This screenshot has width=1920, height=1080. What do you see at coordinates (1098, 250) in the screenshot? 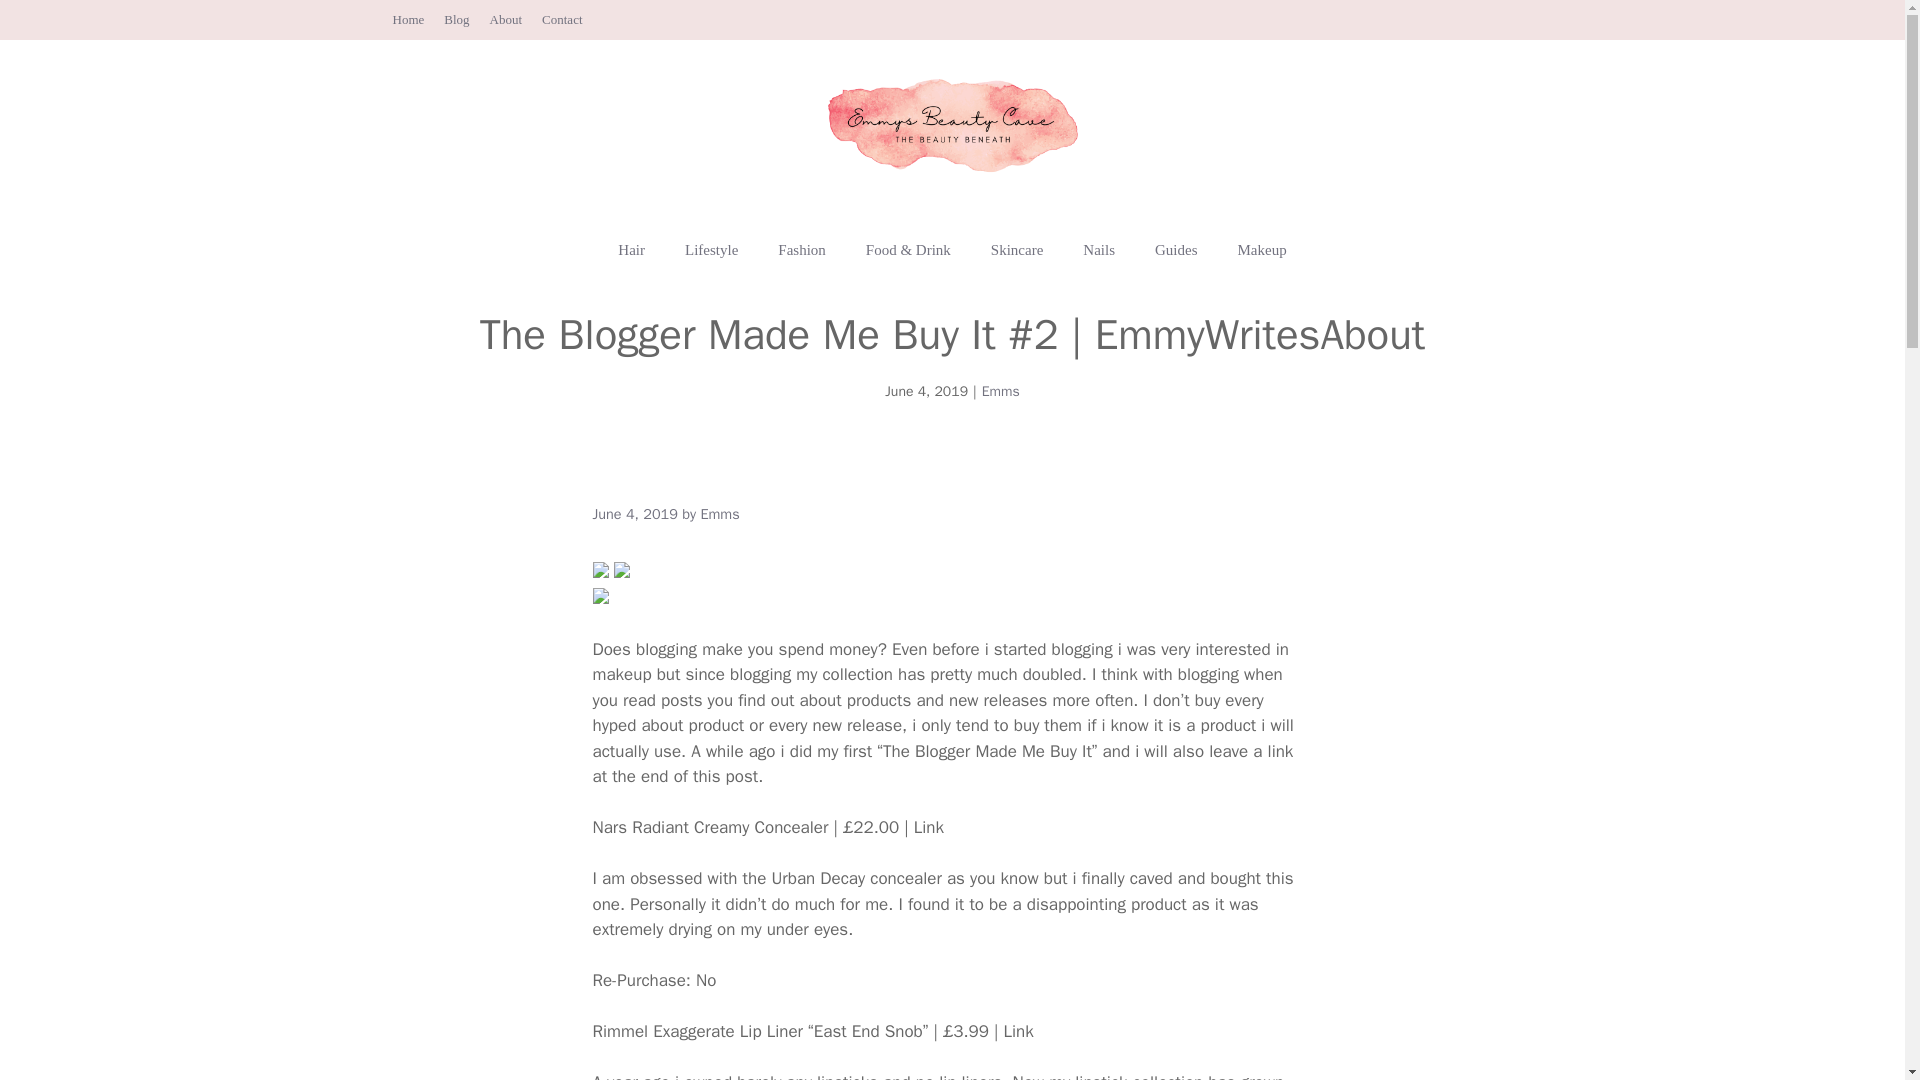
I see `Nails` at bounding box center [1098, 250].